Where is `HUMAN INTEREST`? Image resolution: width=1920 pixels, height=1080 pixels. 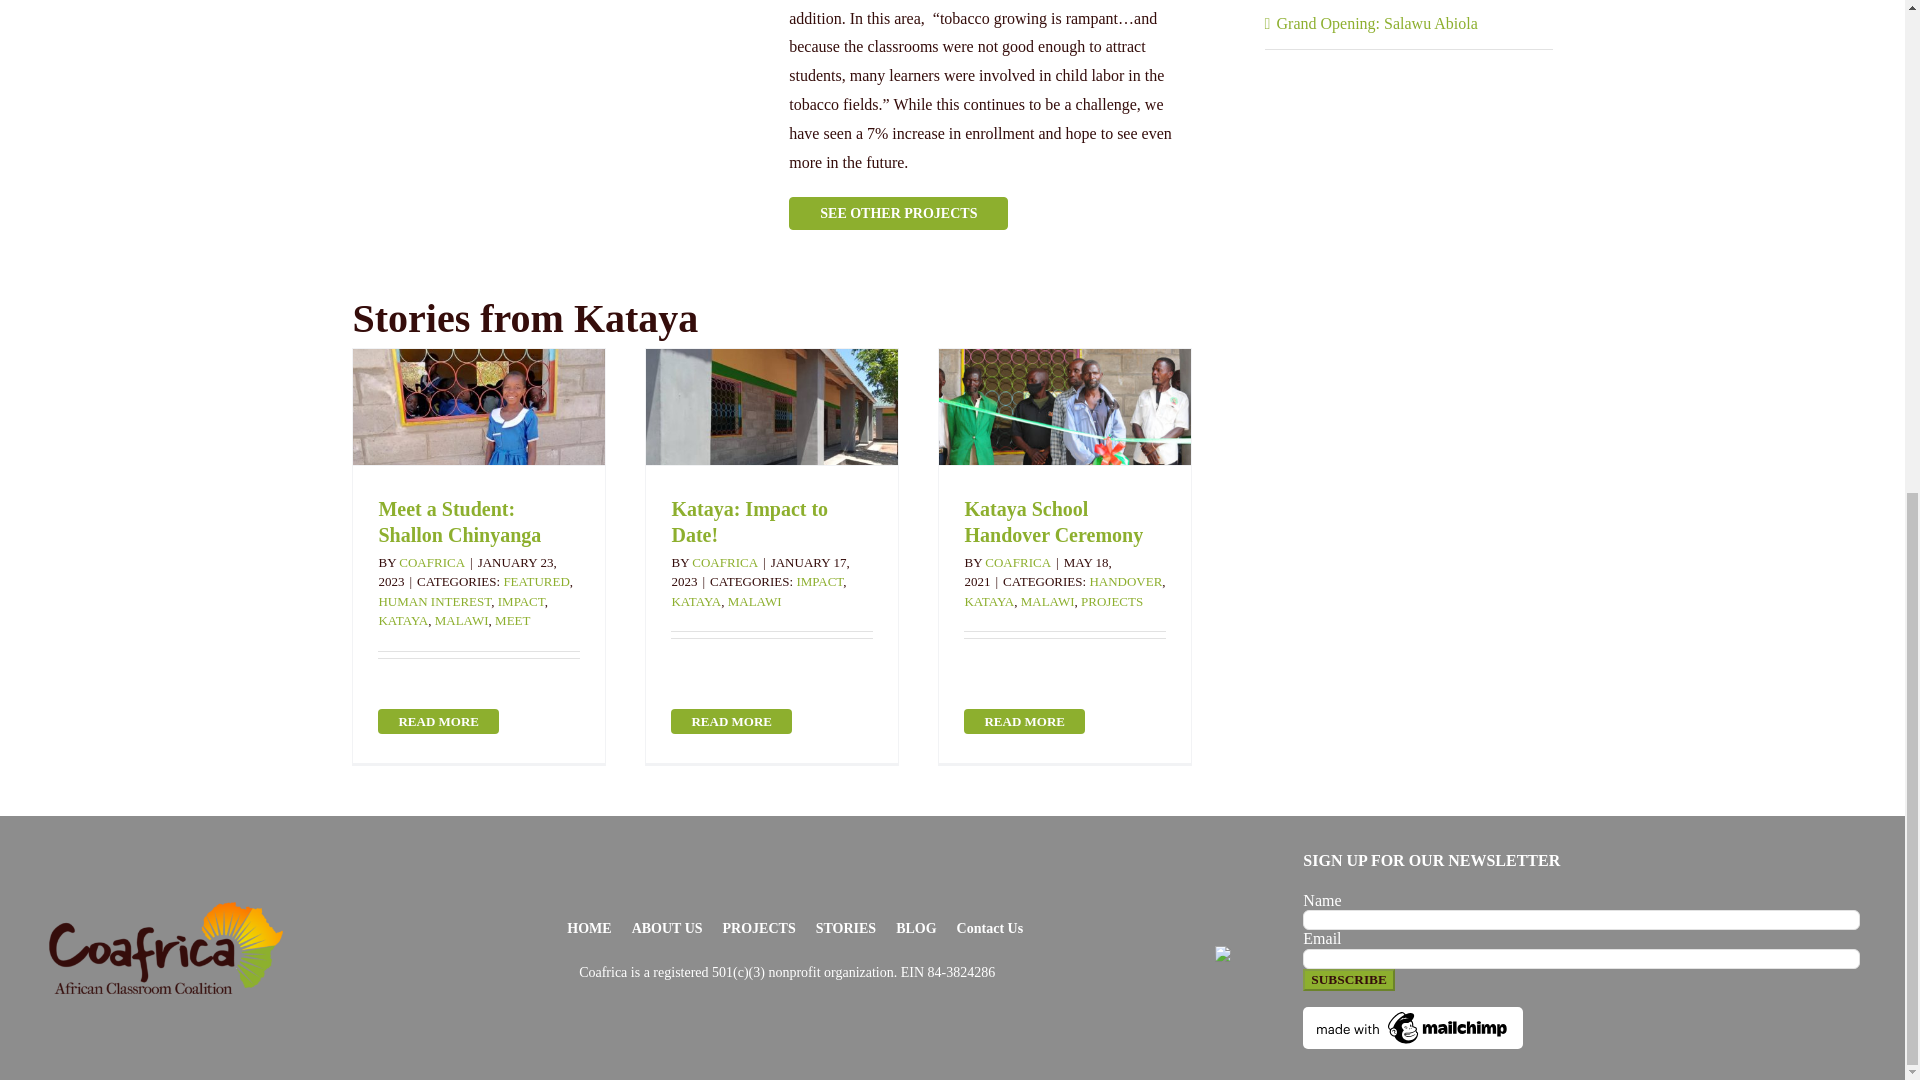 HUMAN INTEREST is located at coordinates (434, 602).